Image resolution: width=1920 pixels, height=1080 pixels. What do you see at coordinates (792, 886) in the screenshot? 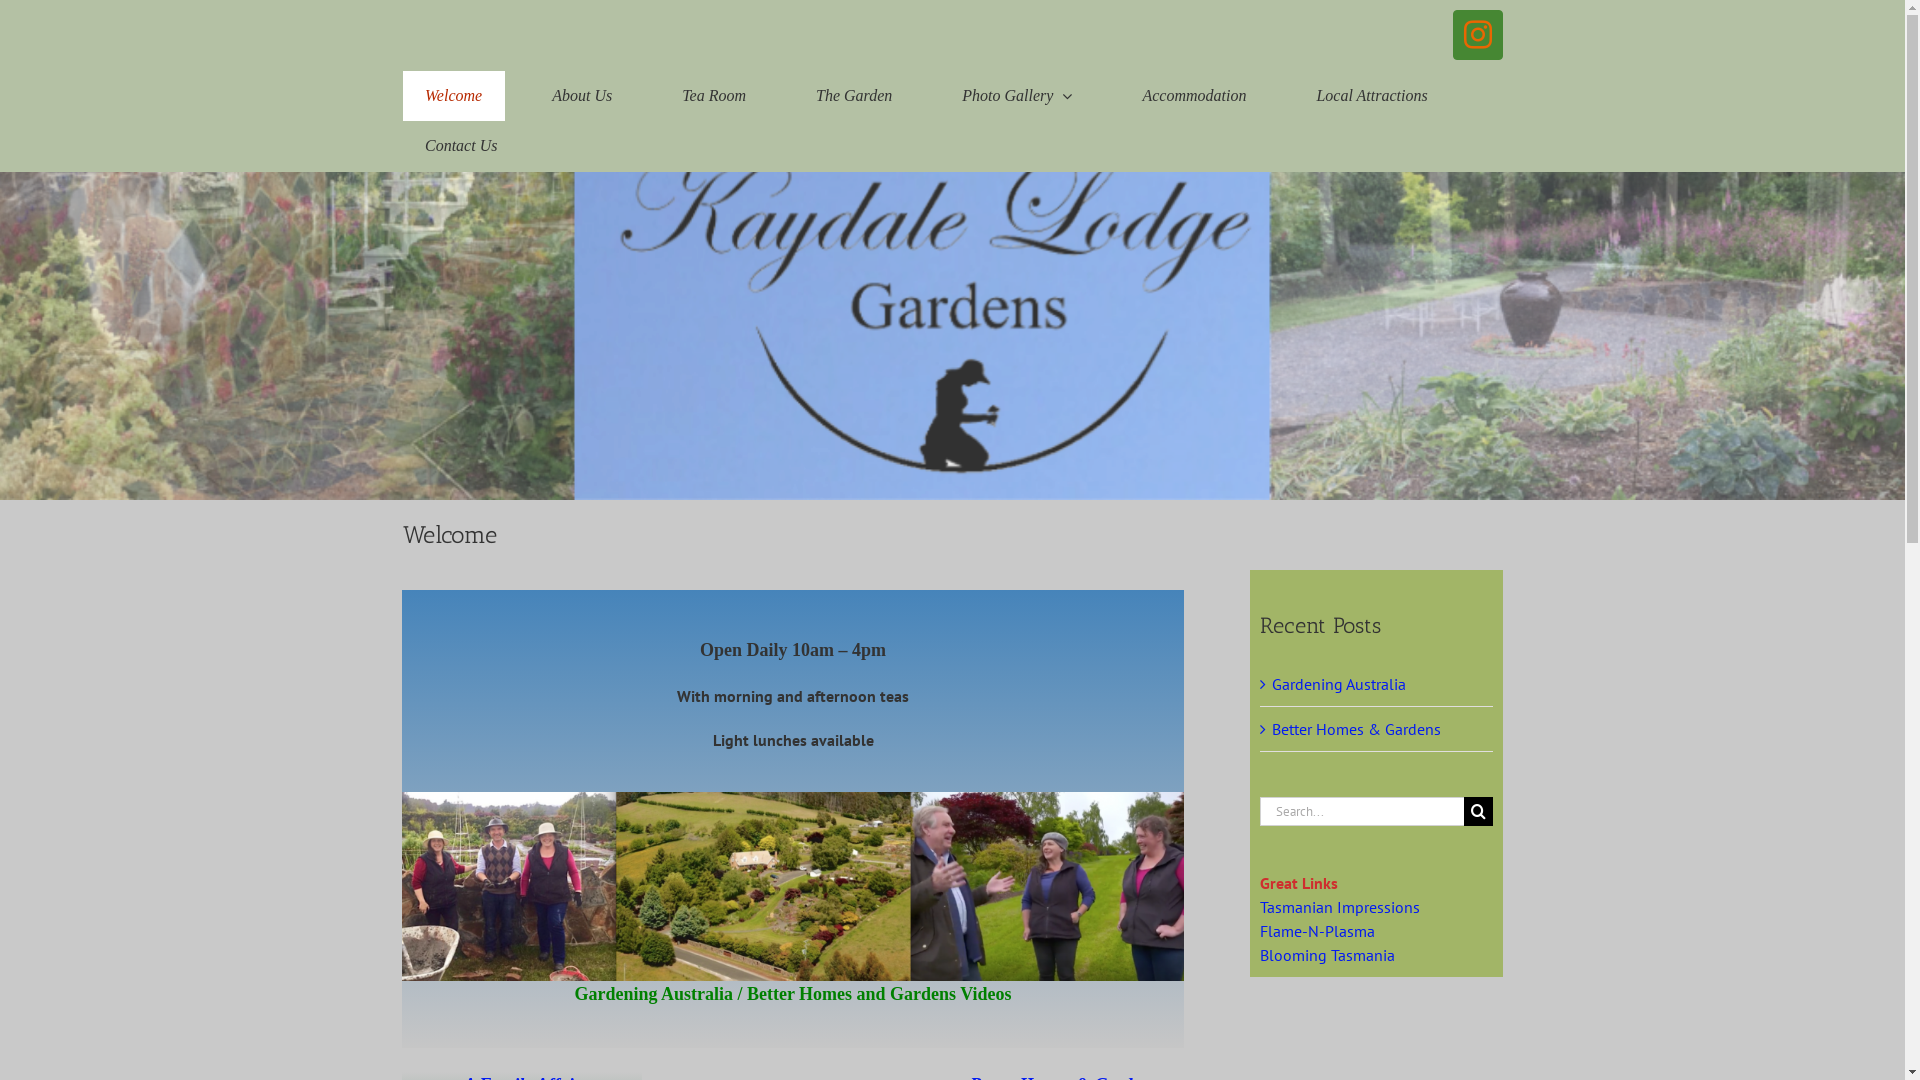
I see `link banner` at bounding box center [792, 886].